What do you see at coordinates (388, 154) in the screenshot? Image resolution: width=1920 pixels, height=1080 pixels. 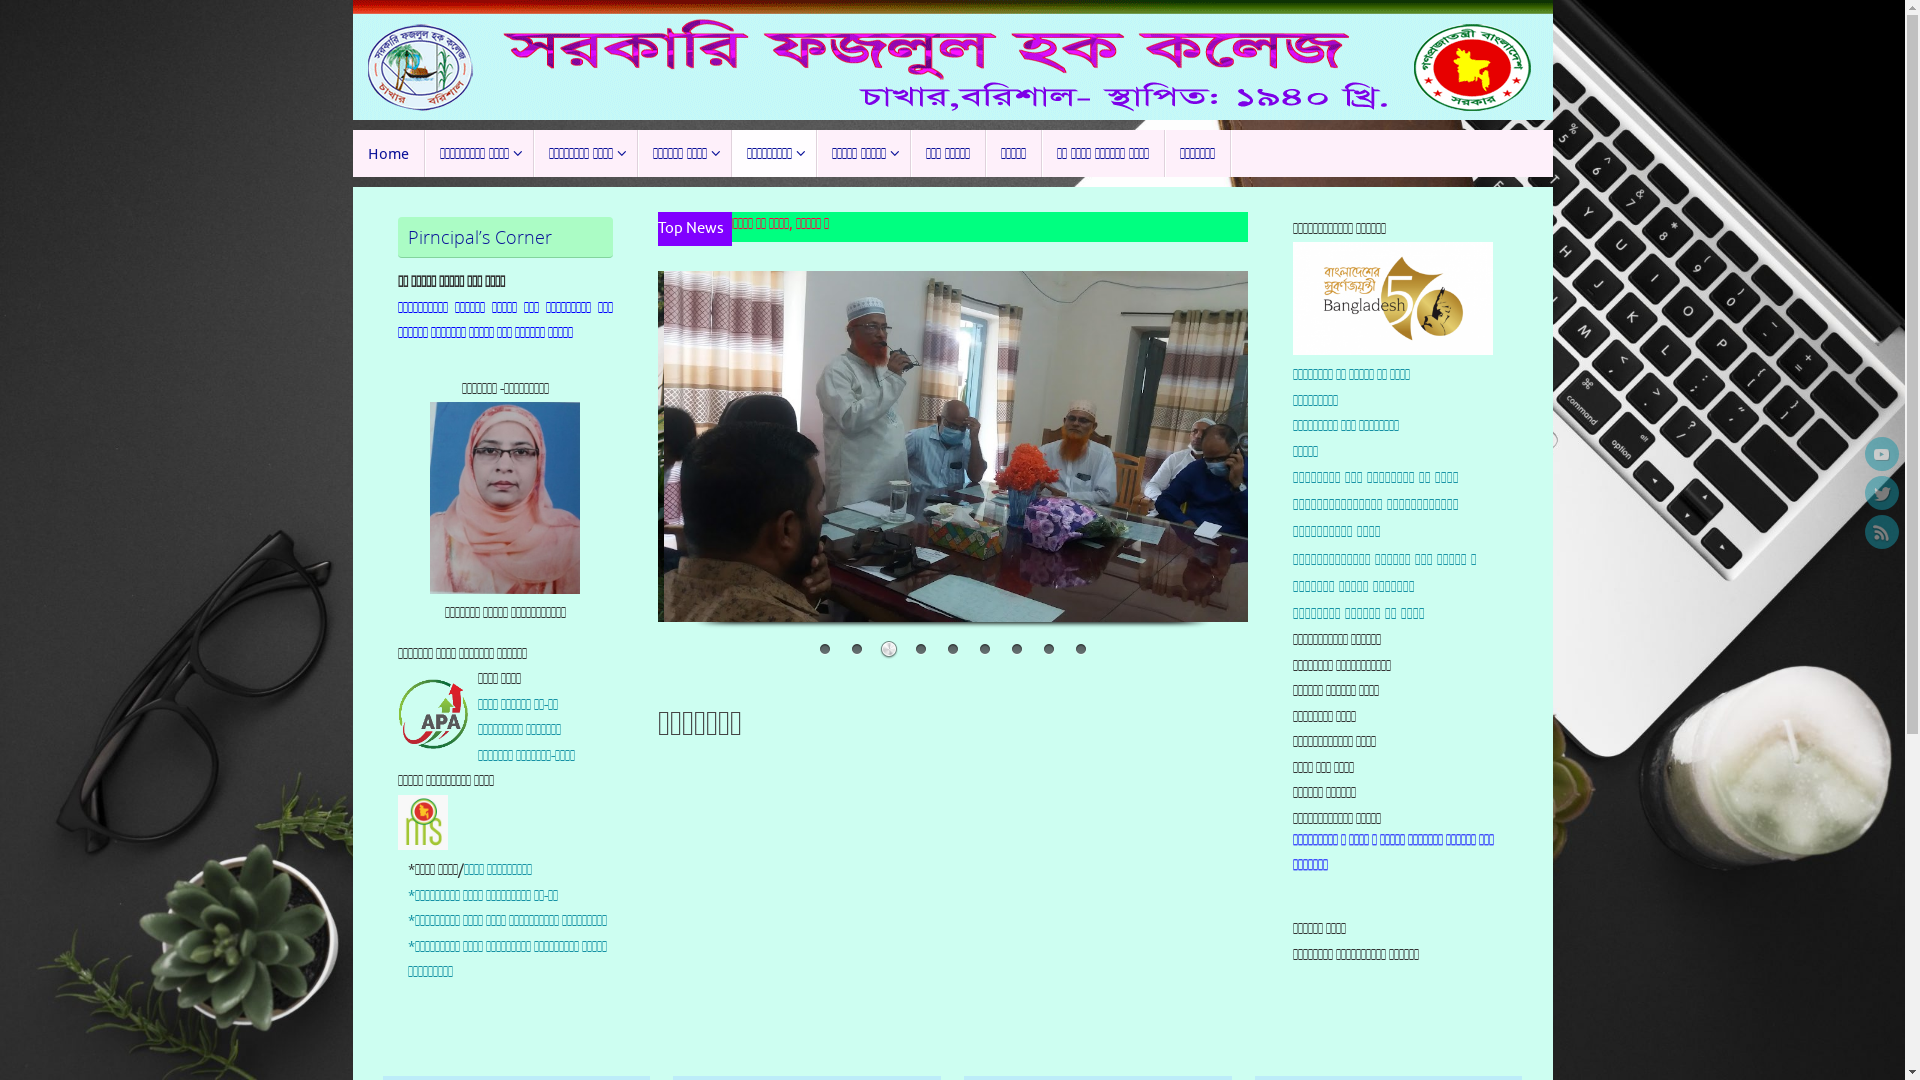 I see `Home` at bounding box center [388, 154].